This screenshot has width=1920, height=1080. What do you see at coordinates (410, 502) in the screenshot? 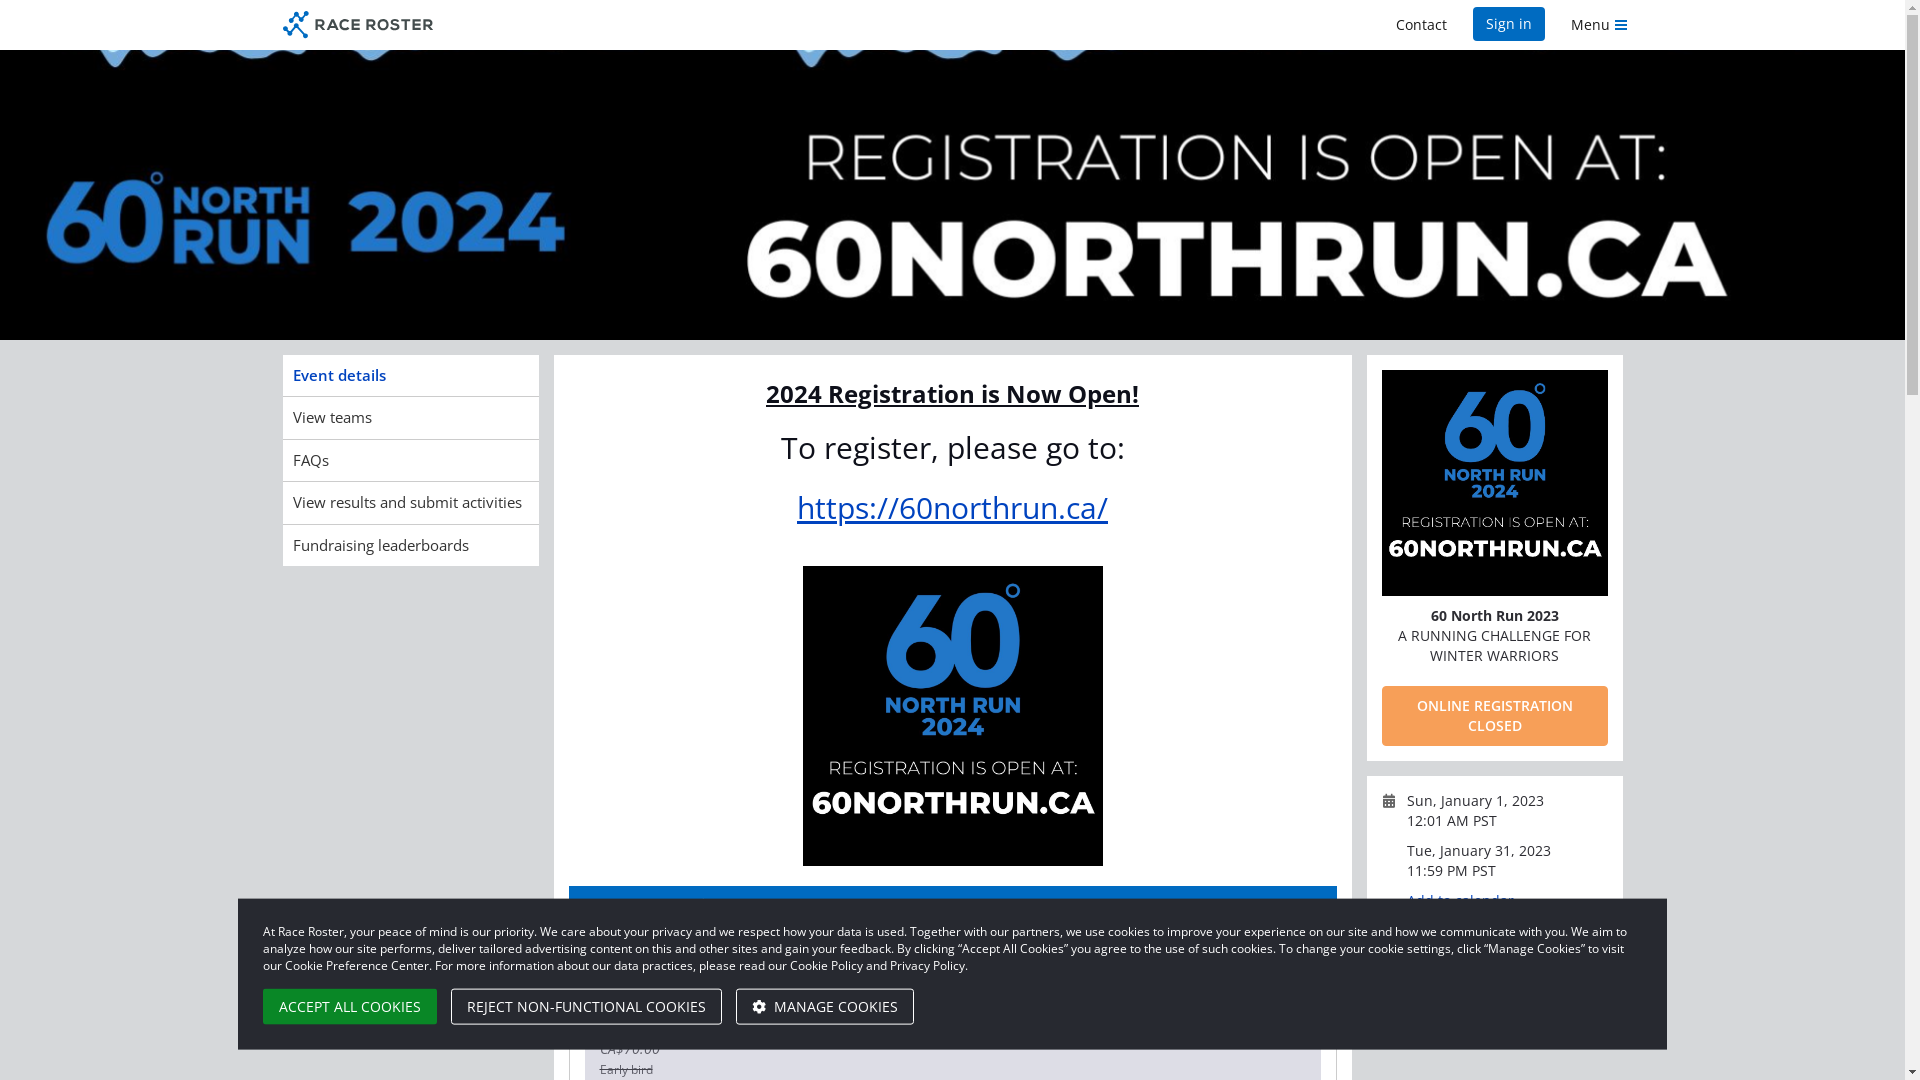
I see `View results and submit activities` at bounding box center [410, 502].